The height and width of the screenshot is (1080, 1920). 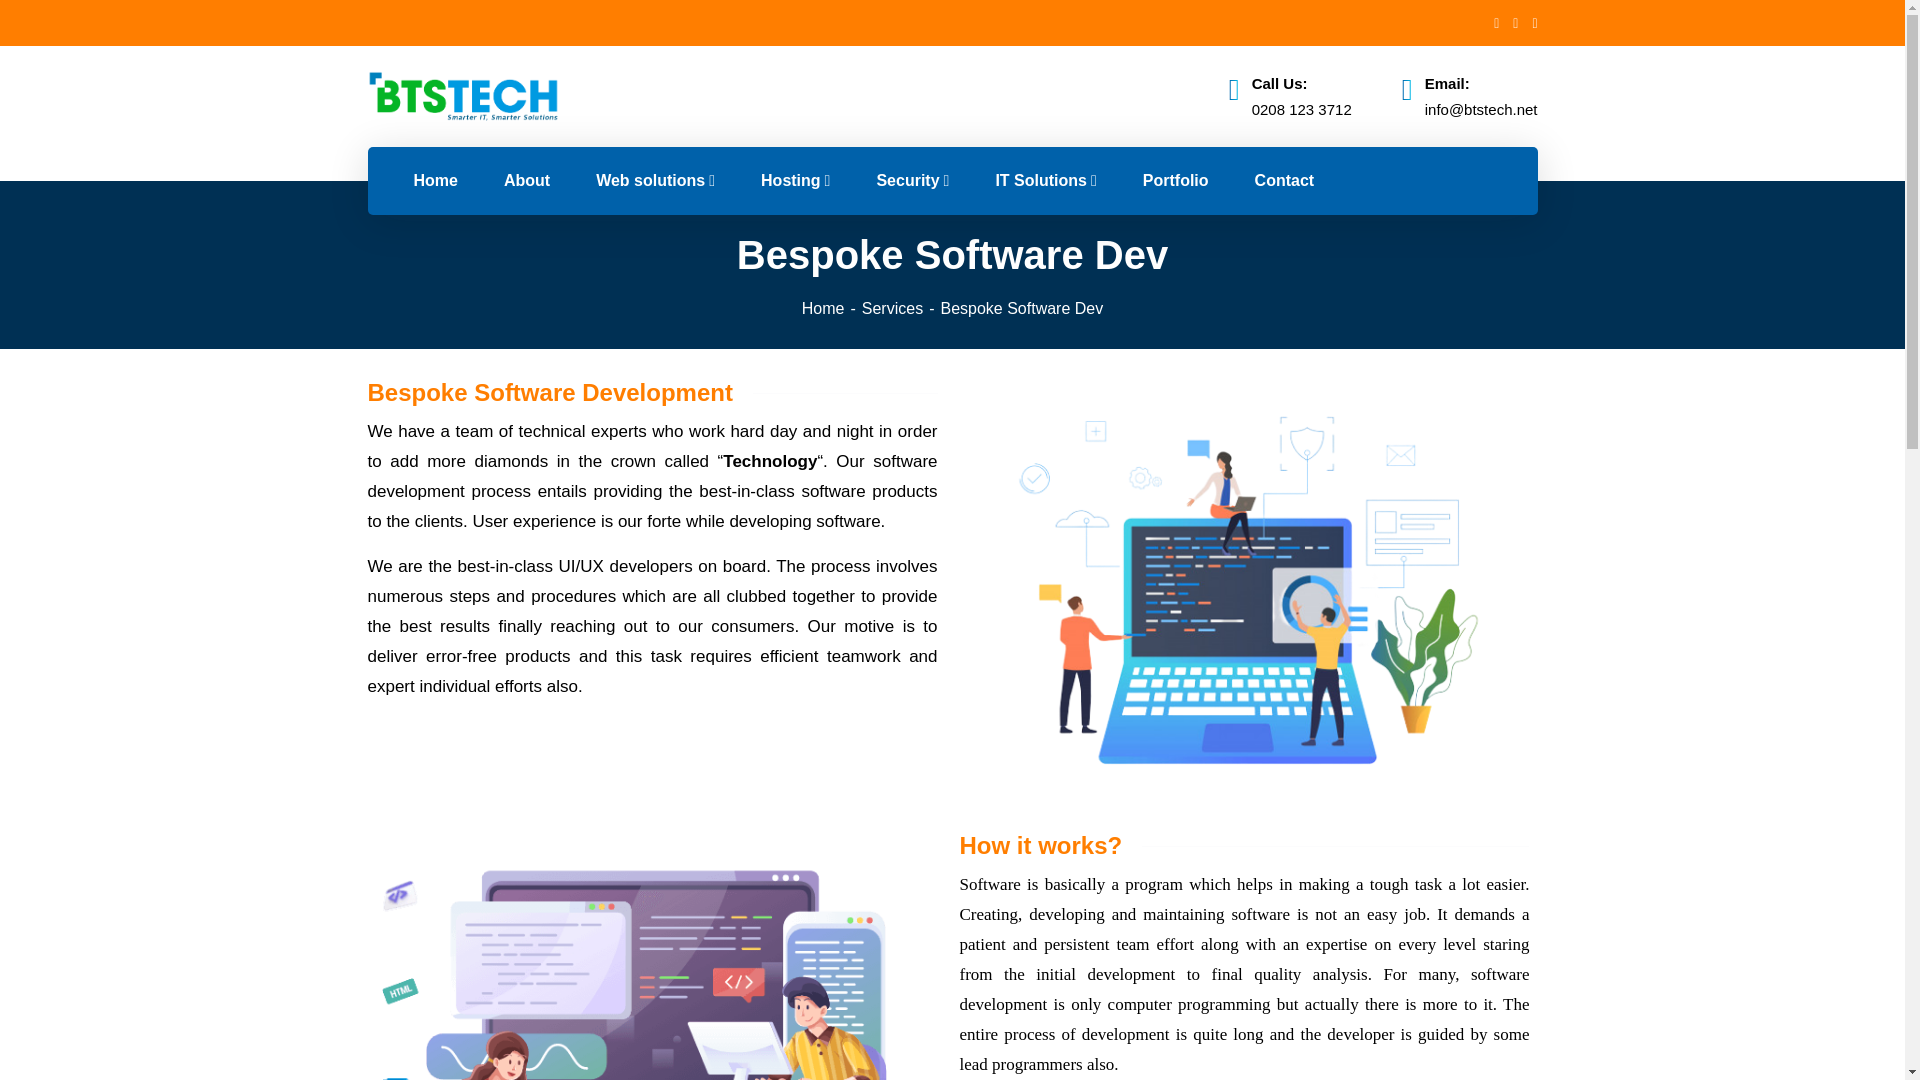 What do you see at coordinates (794, 180) in the screenshot?
I see `Hosting` at bounding box center [794, 180].